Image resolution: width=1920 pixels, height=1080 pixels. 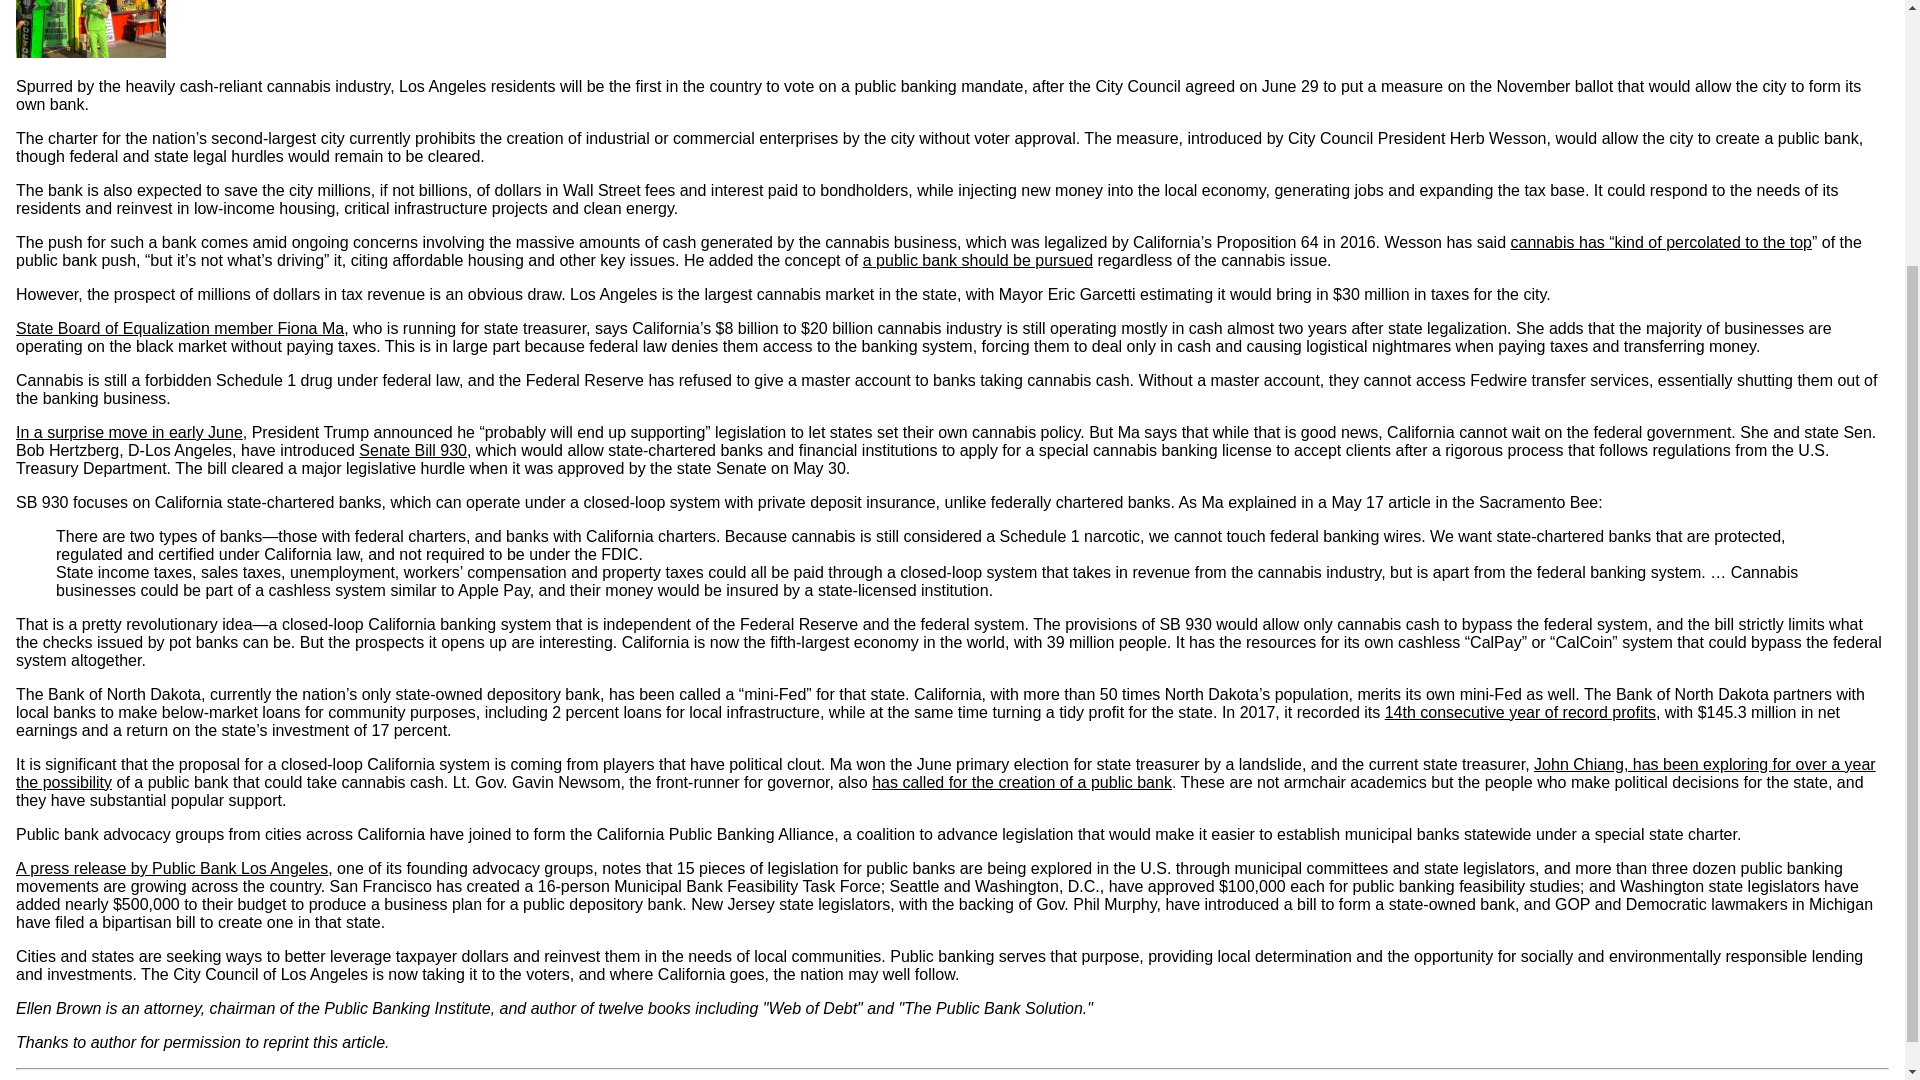 I want to click on a public bank should be pursued, so click(x=977, y=260).